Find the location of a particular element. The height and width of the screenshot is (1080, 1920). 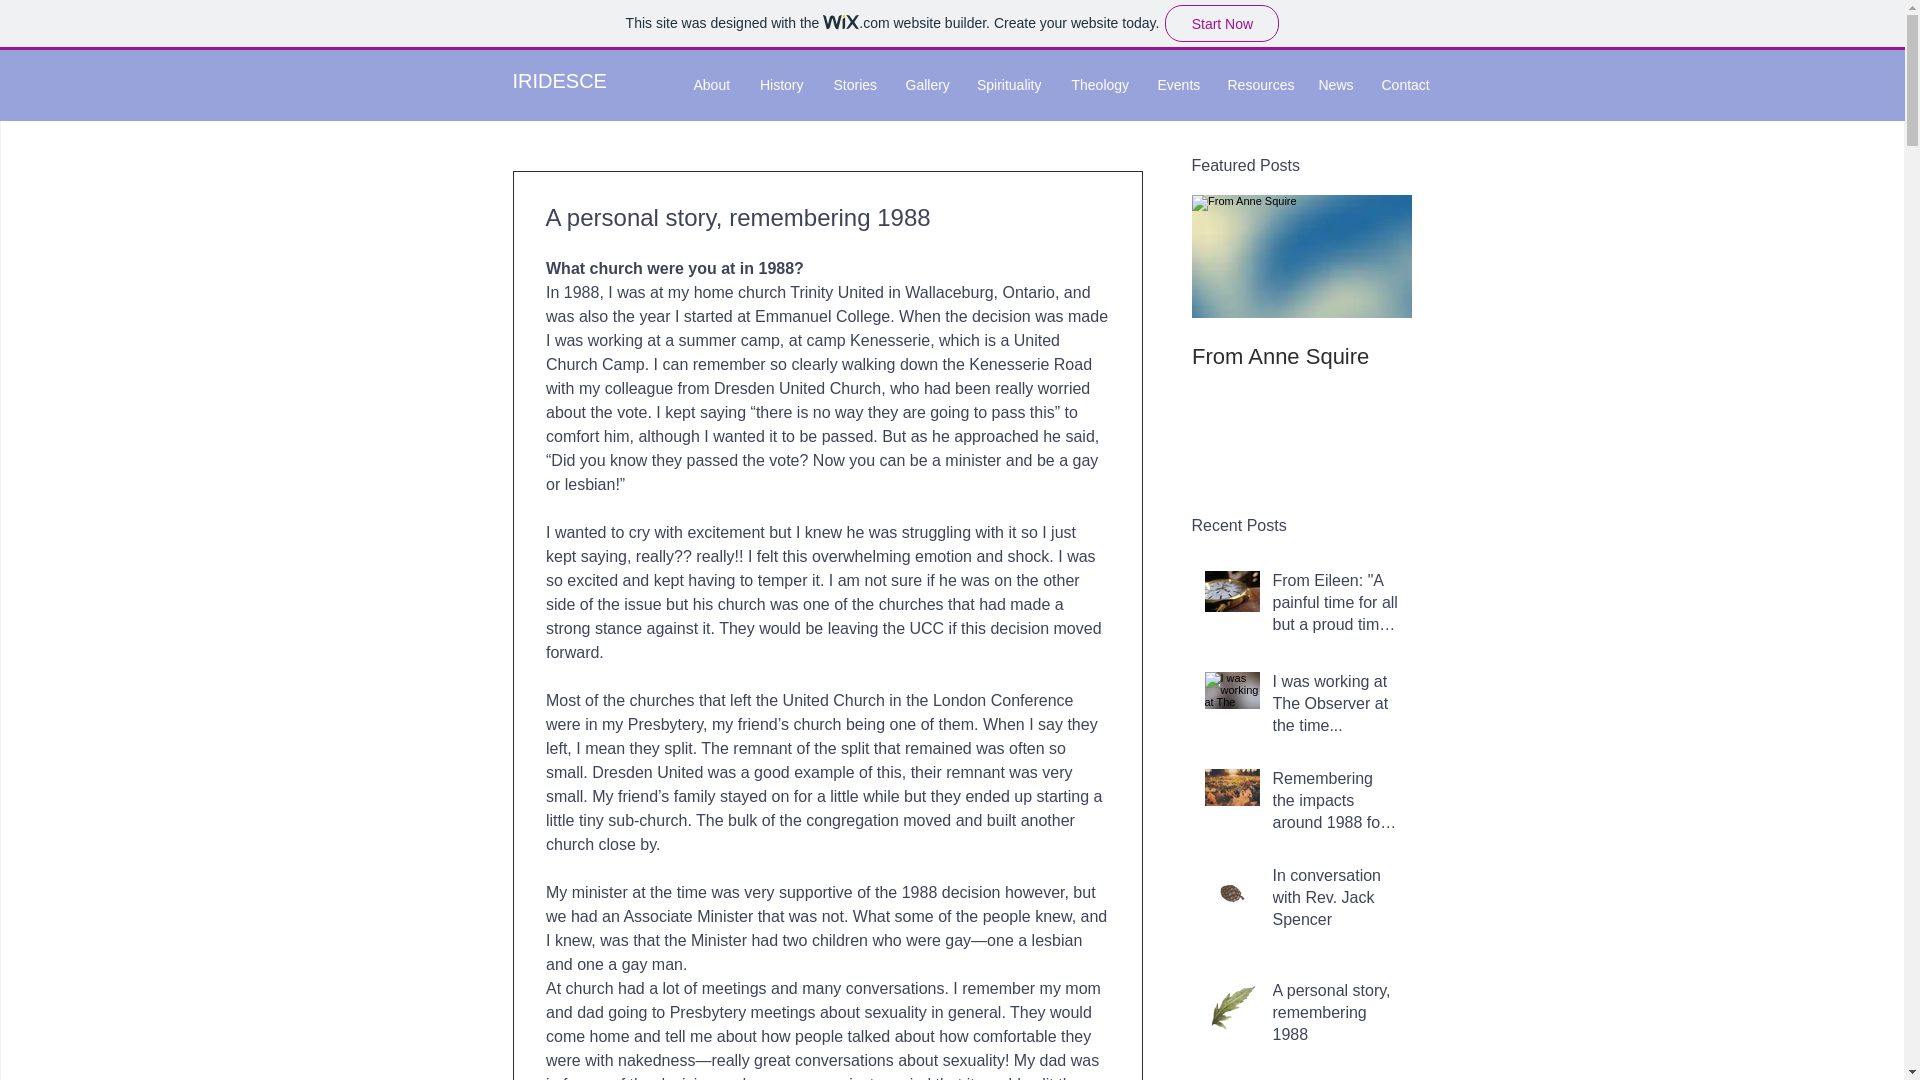

Gallery is located at coordinates (925, 84).